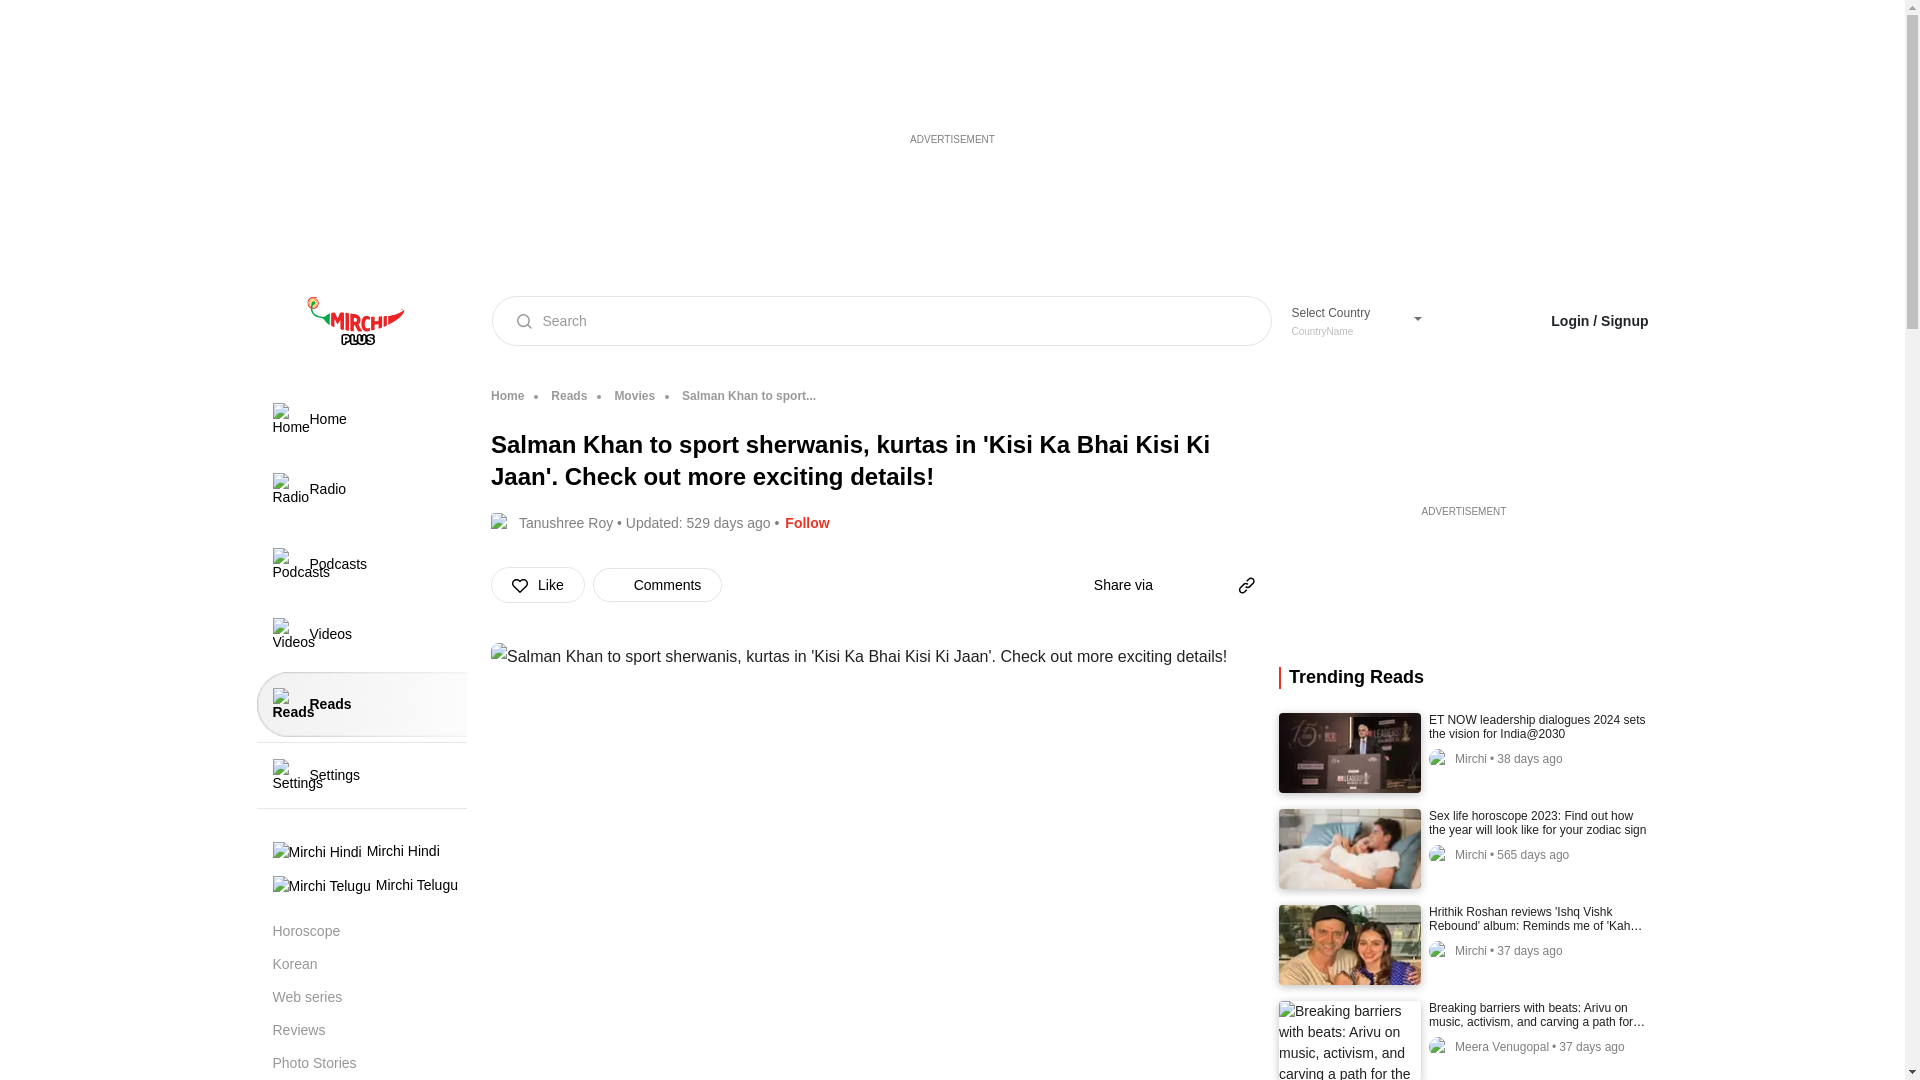 This screenshot has width=1920, height=1080. What do you see at coordinates (369, 964) in the screenshot?
I see `Korean` at bounding box center [369, 964].